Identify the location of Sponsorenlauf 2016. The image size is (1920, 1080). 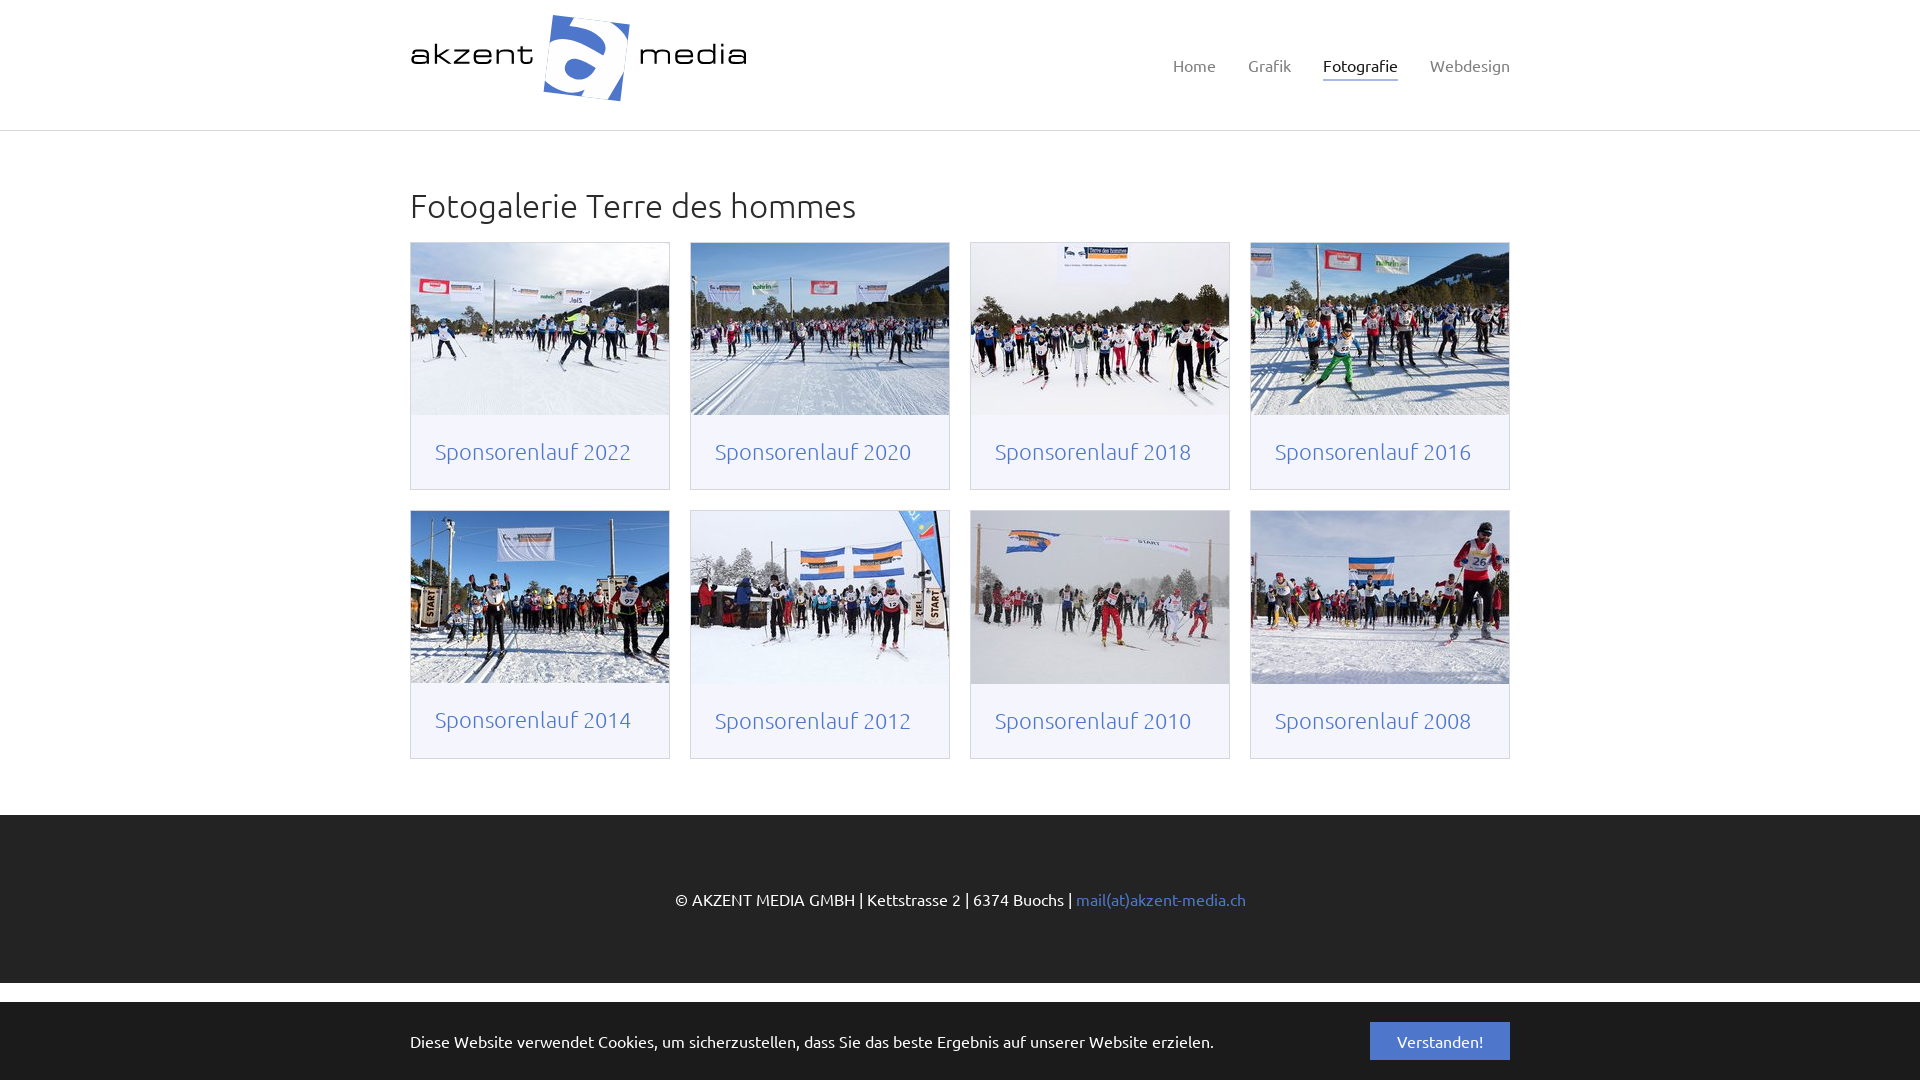
(1373, 451).